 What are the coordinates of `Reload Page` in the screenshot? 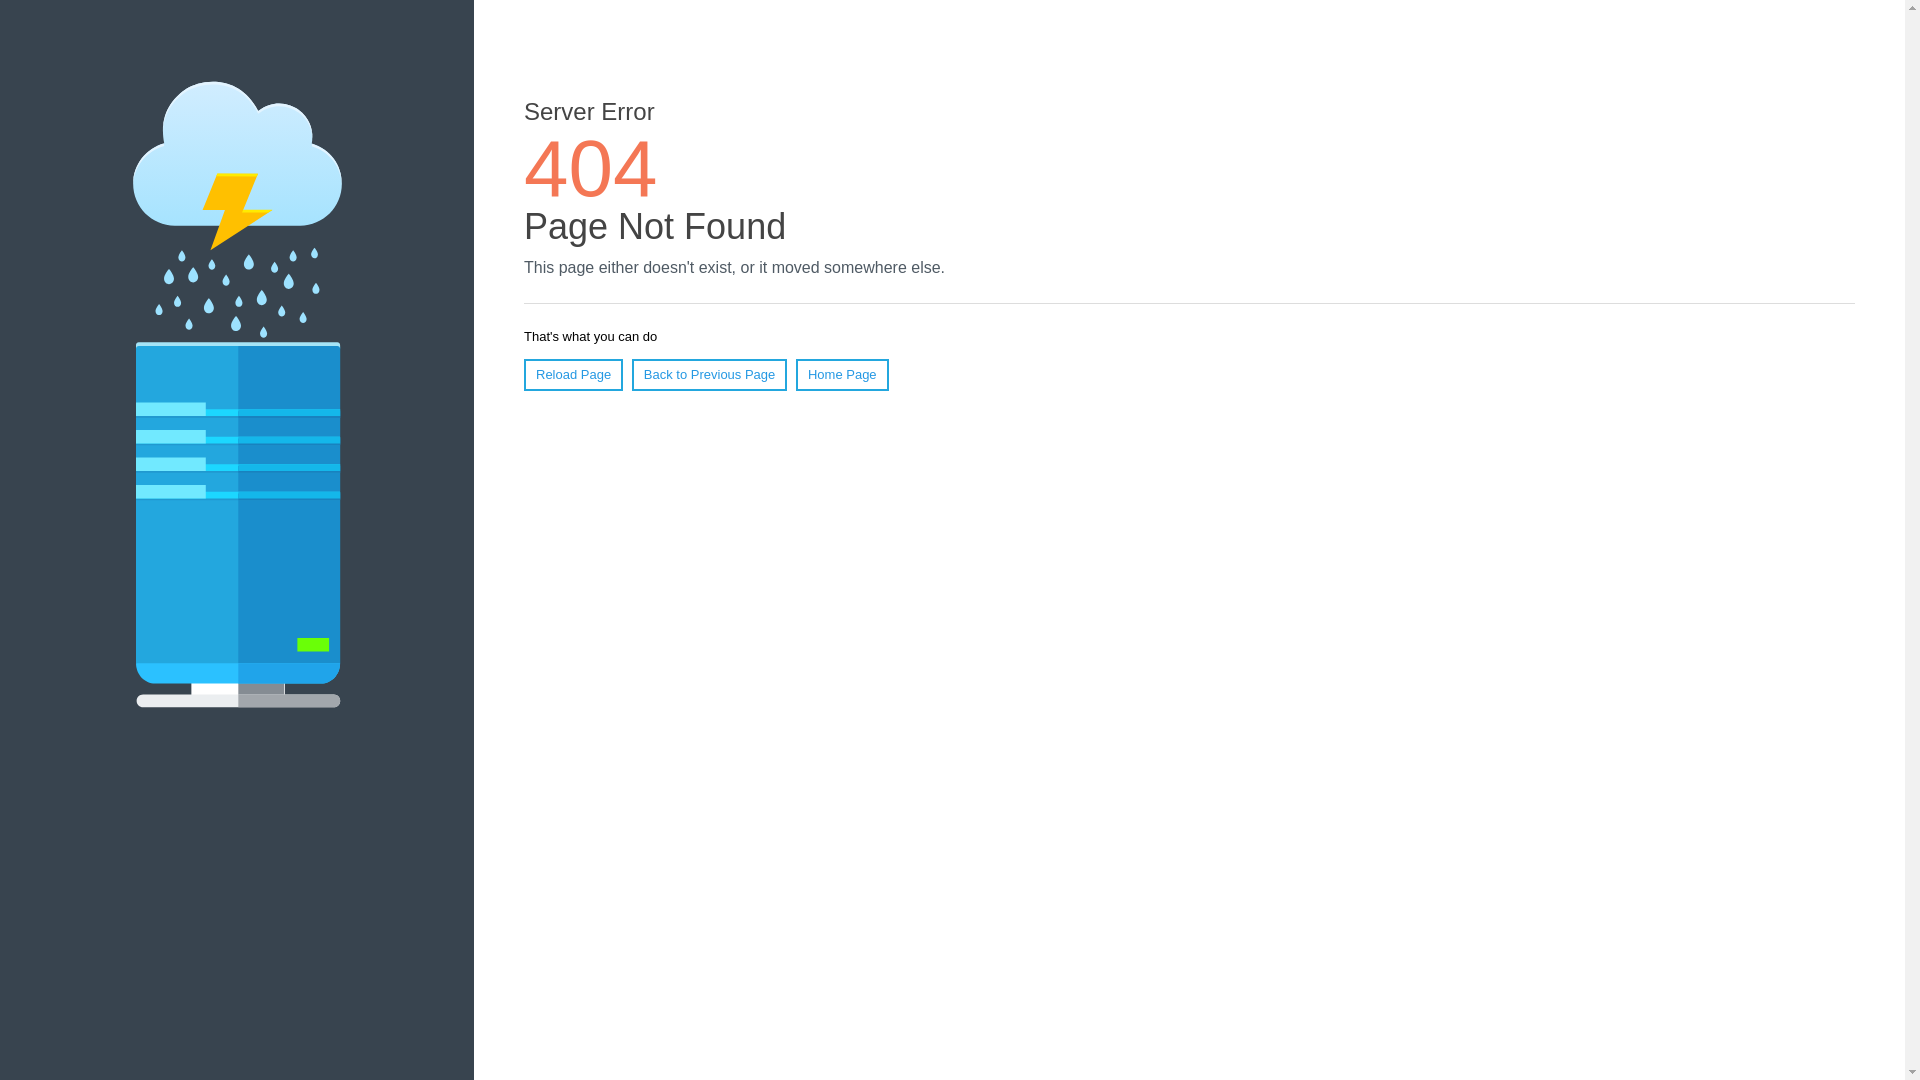 It's located at (573, 374).